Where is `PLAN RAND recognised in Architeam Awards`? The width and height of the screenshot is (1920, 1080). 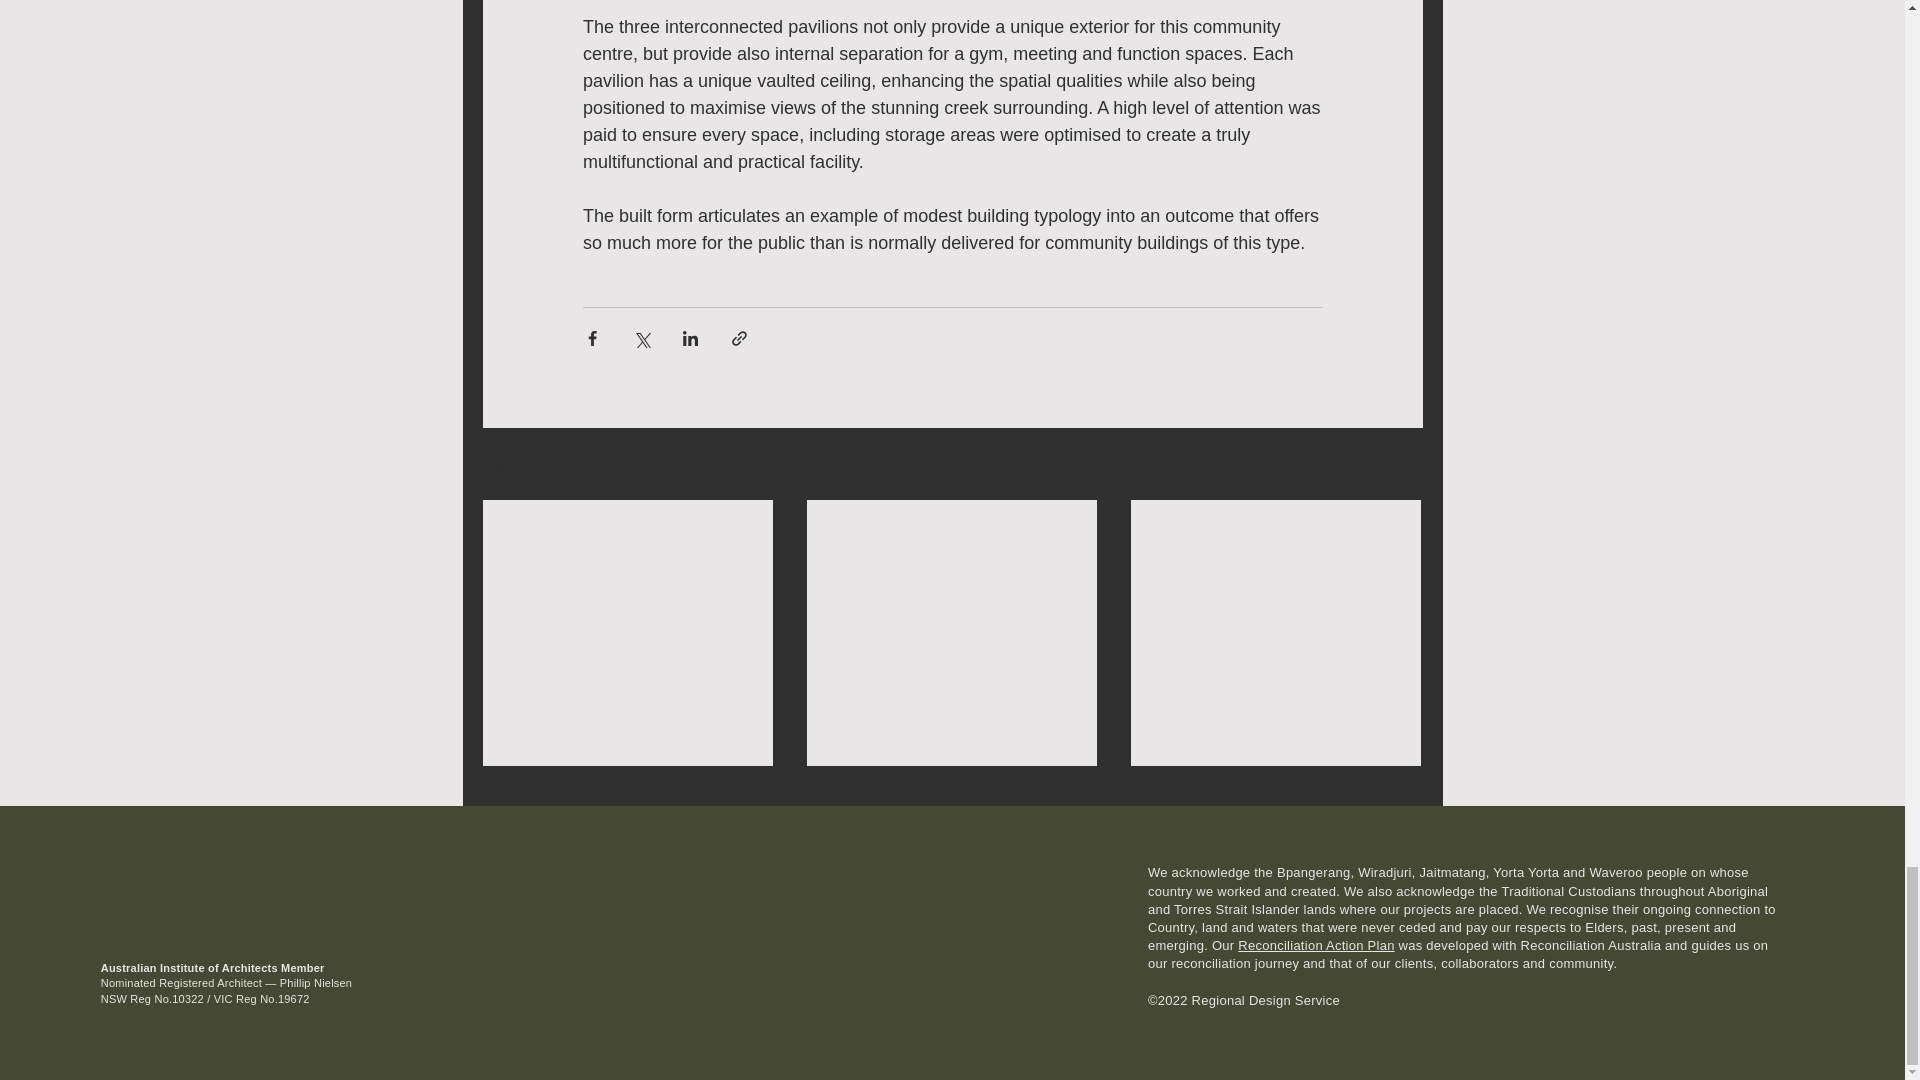 PLAN RAND recognised in Architeam Awards is located at coordinates (950, 708).